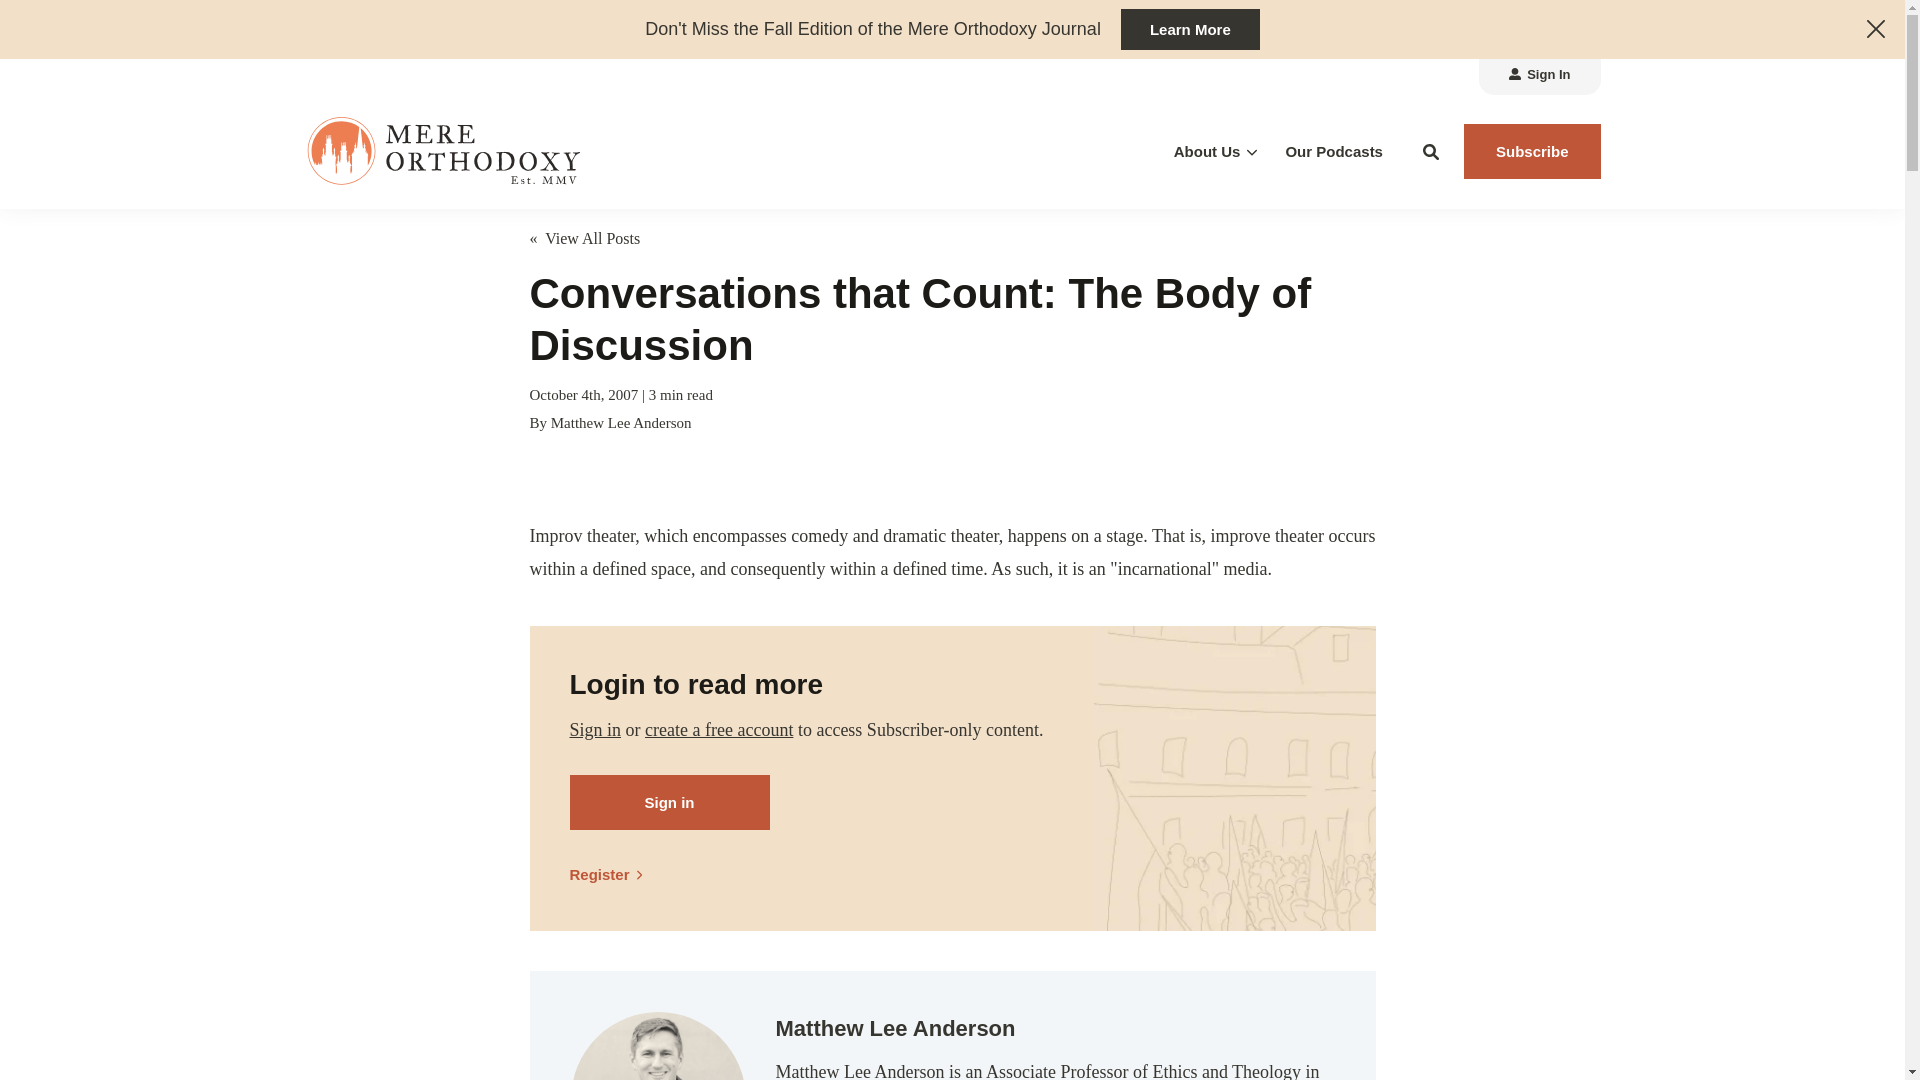 The height and width of the screenshot is (1080, 1920). I want to click on Learn More, so click(1190, 28).